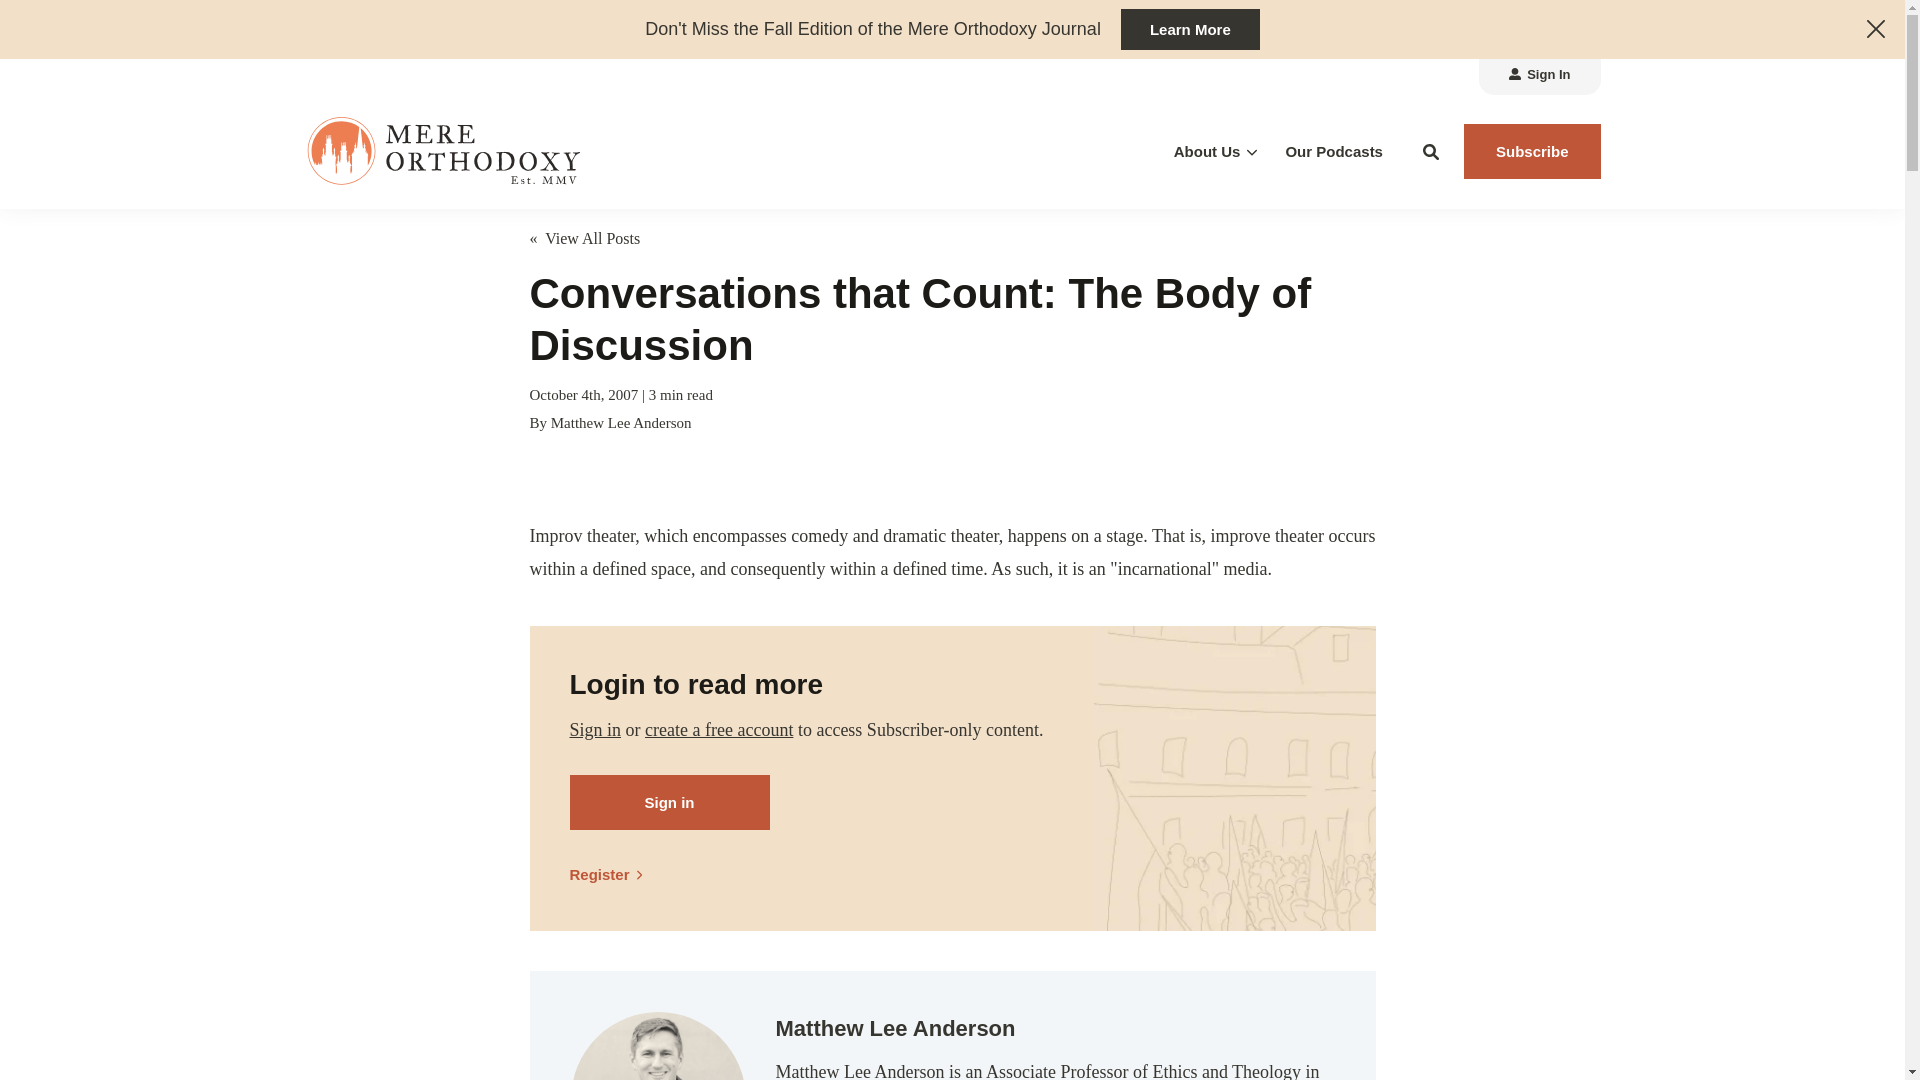 The height and width of the screenshot is (1080, 1920). I want to click on Learn More, so click(1190, 28).